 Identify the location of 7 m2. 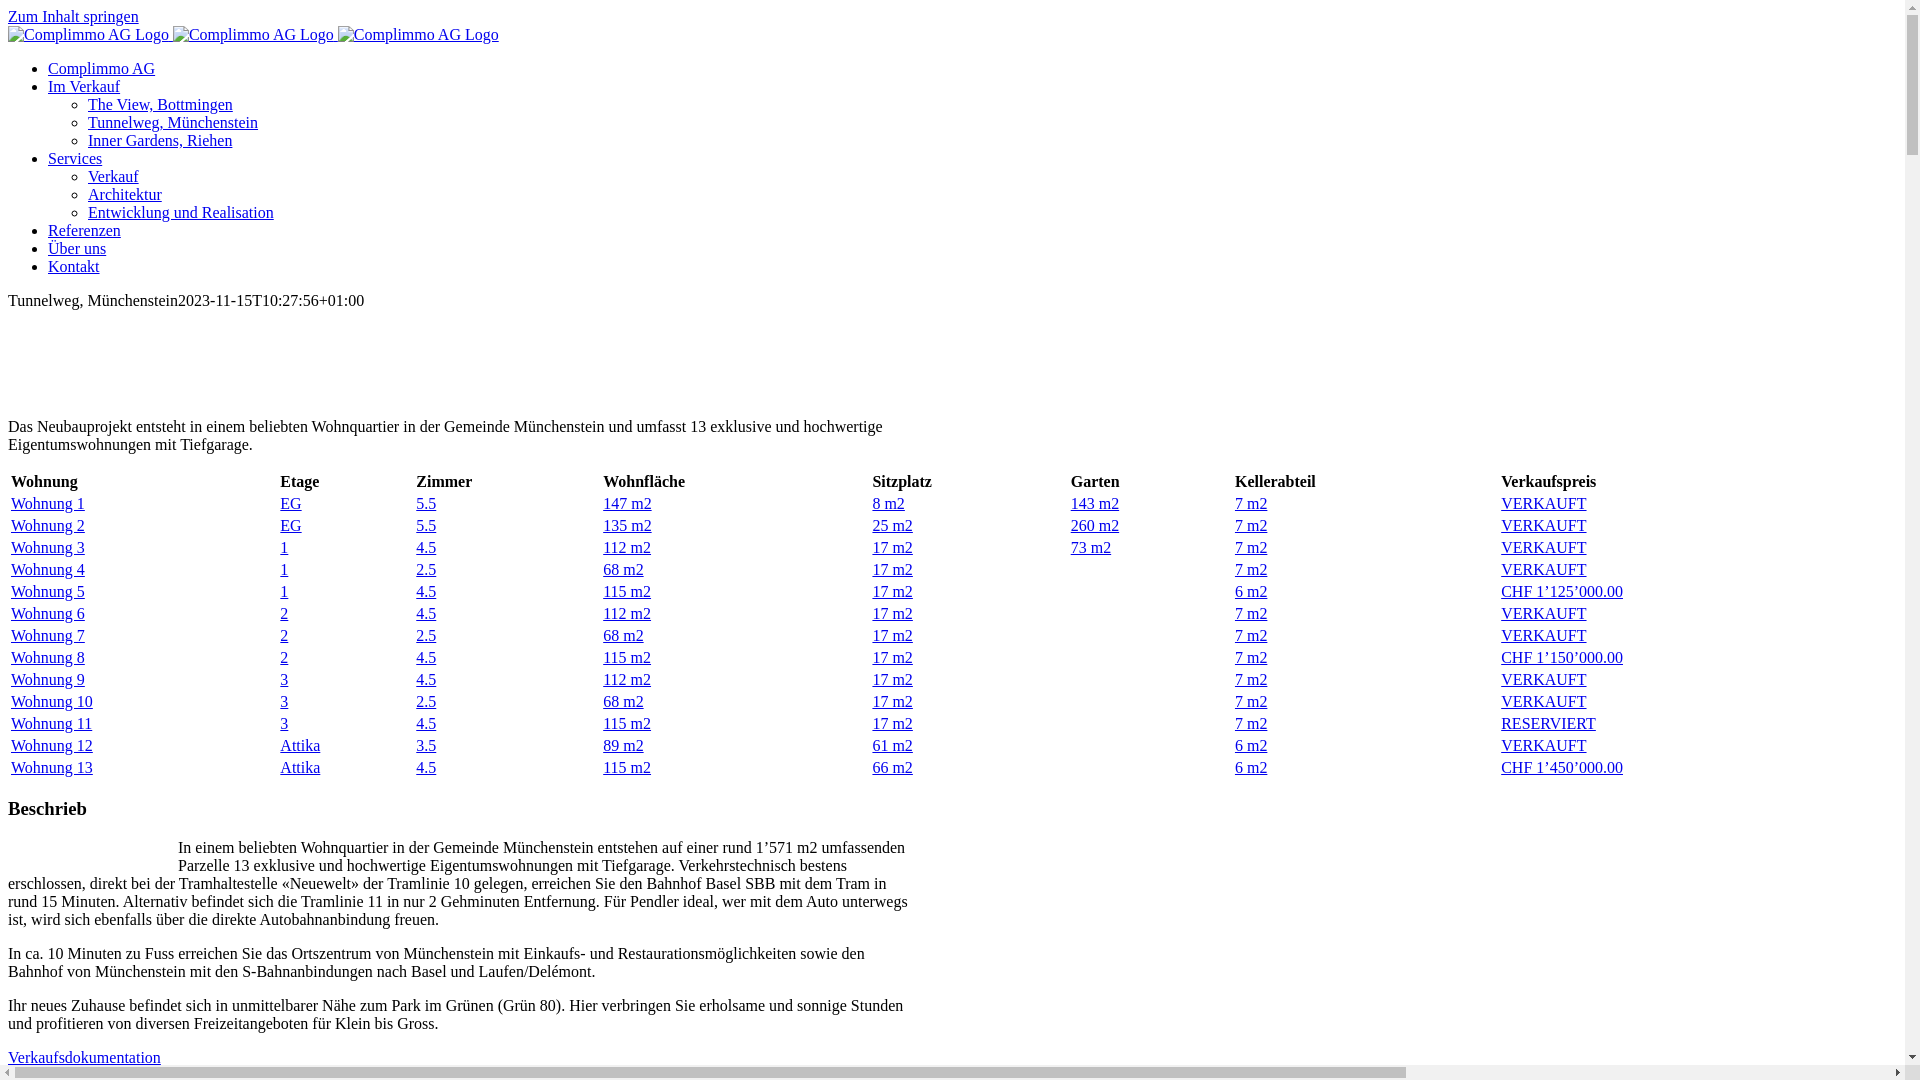
(1251, 680).